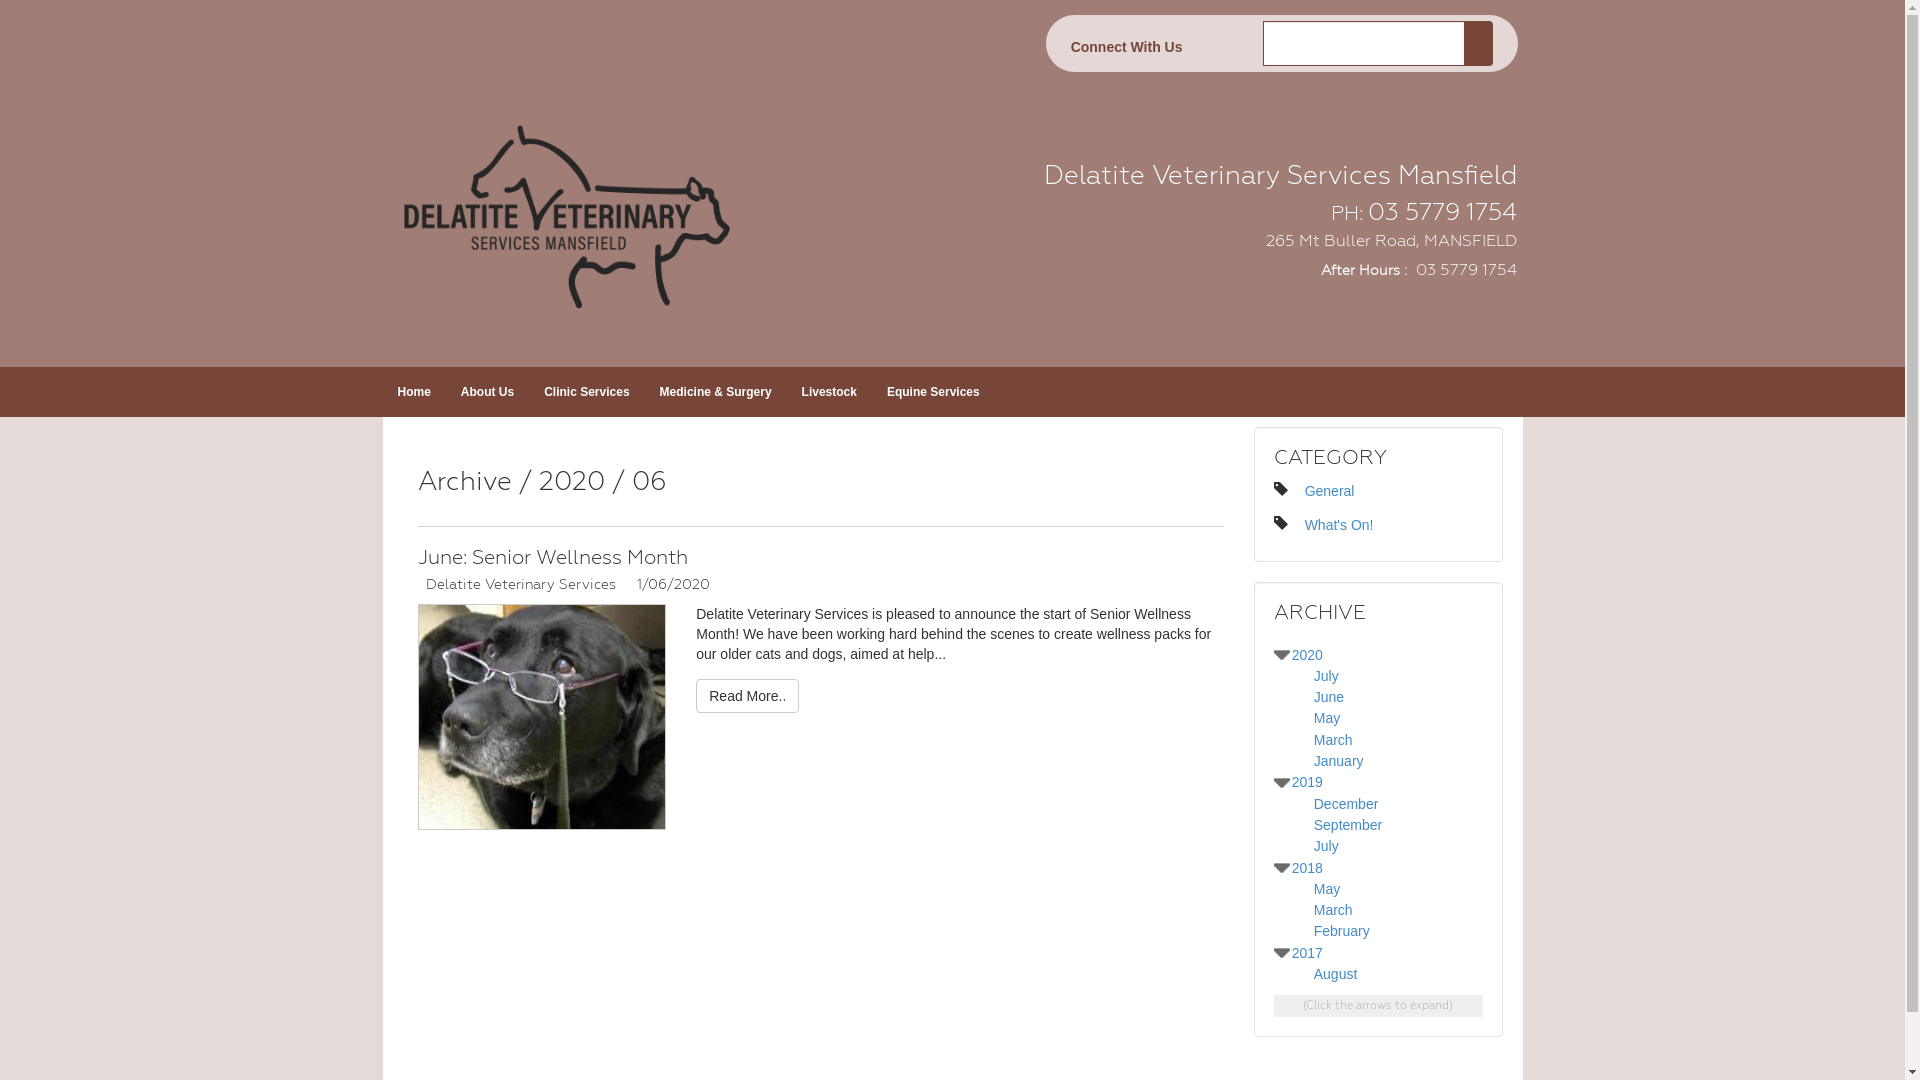 Image resolution: width=1920 pixels, height=1080 pixels. Describe the element at coordinates (1464, 270) in the screenshot. I see `03 5779 1754` at that location.